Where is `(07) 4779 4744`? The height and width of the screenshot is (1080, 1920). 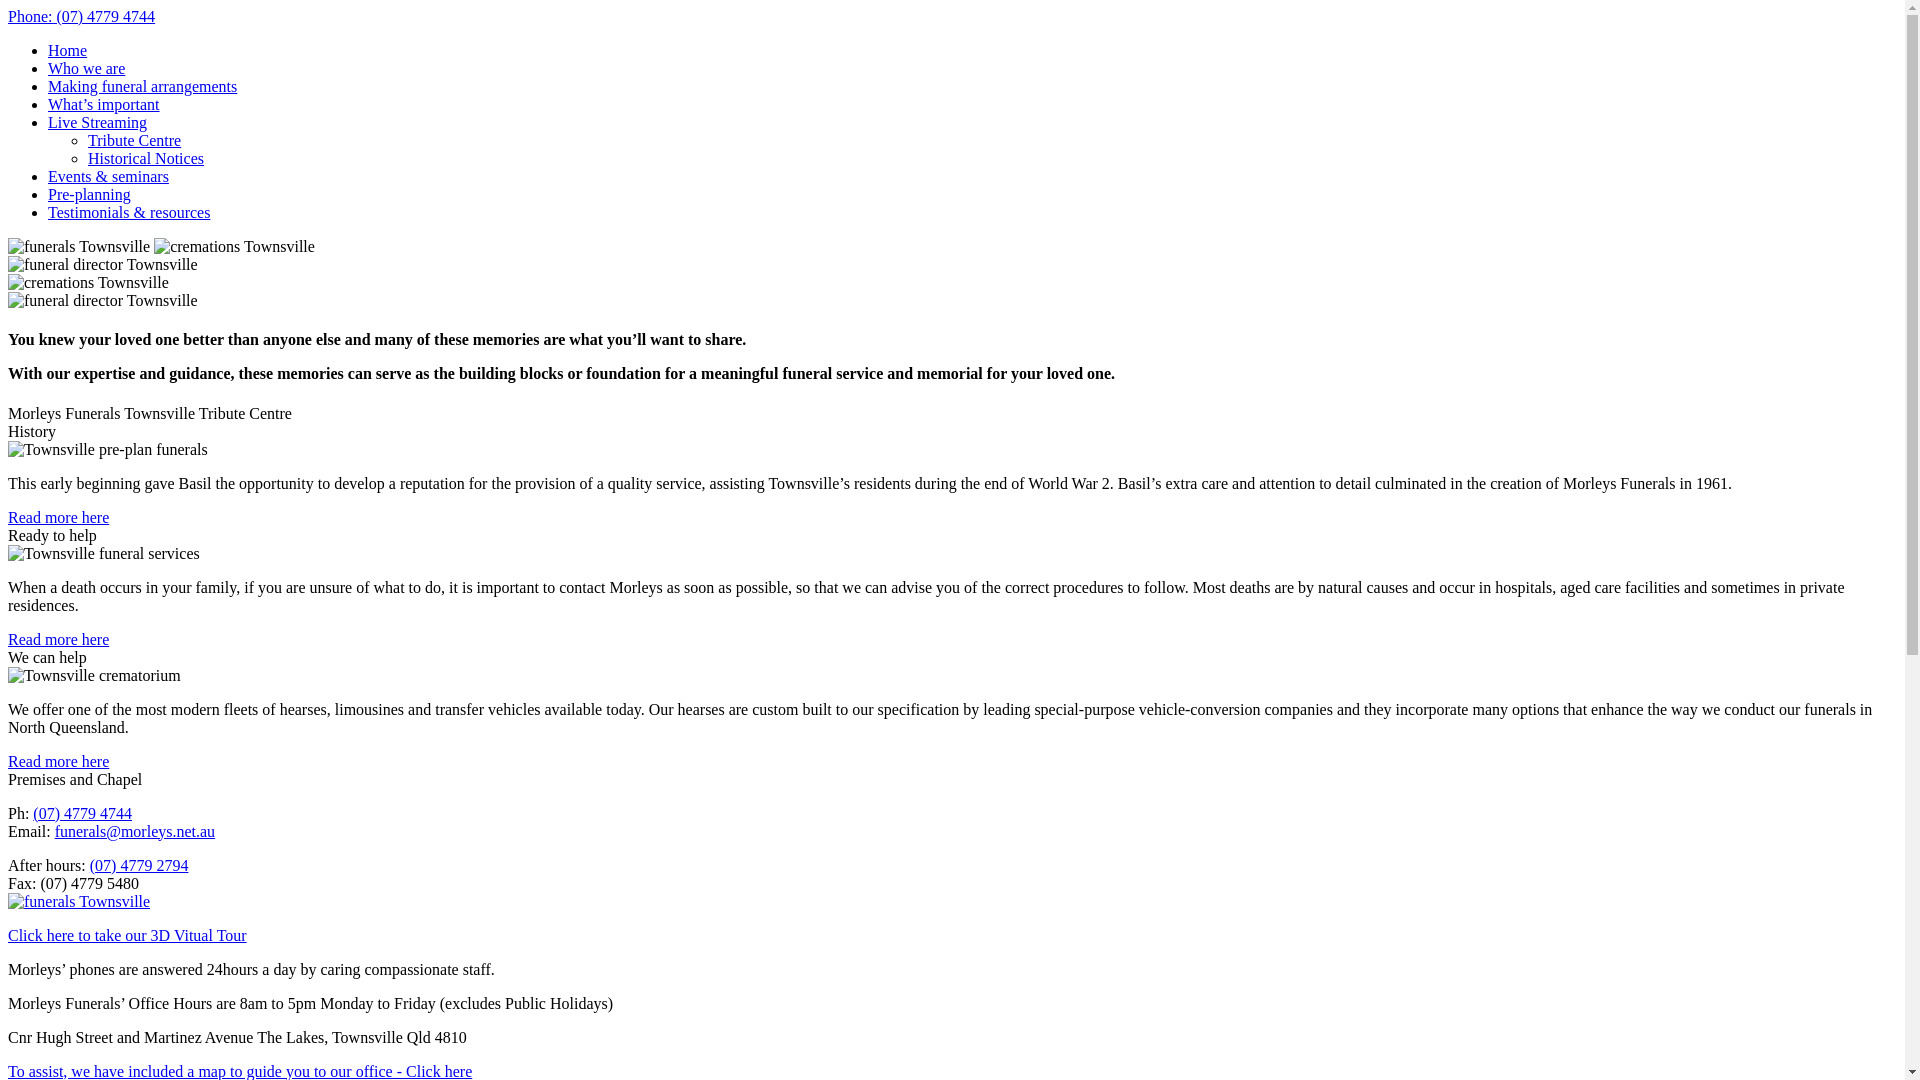
(07) 4779 4744 is located at coordinates (82, 814).